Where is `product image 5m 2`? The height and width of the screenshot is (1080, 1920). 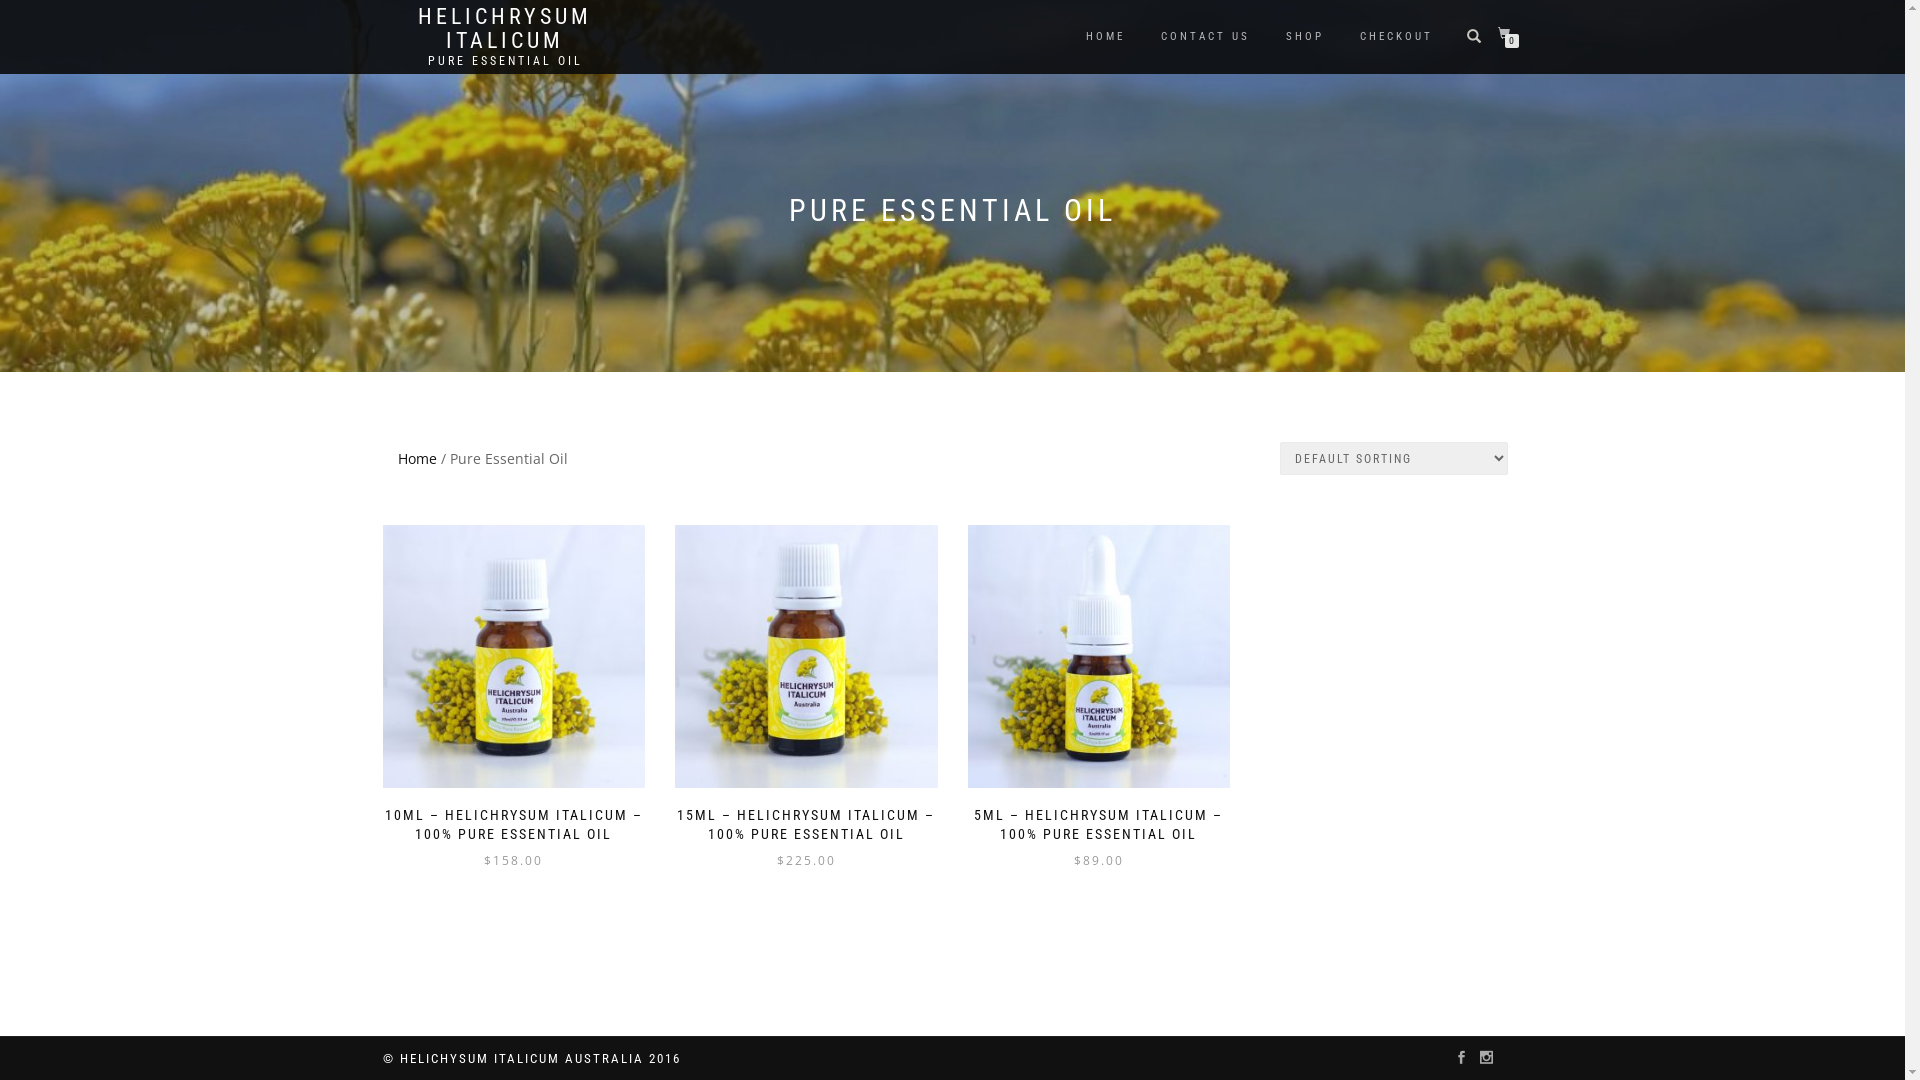 product image 5m 2 is located at coordinates (1100, 656).